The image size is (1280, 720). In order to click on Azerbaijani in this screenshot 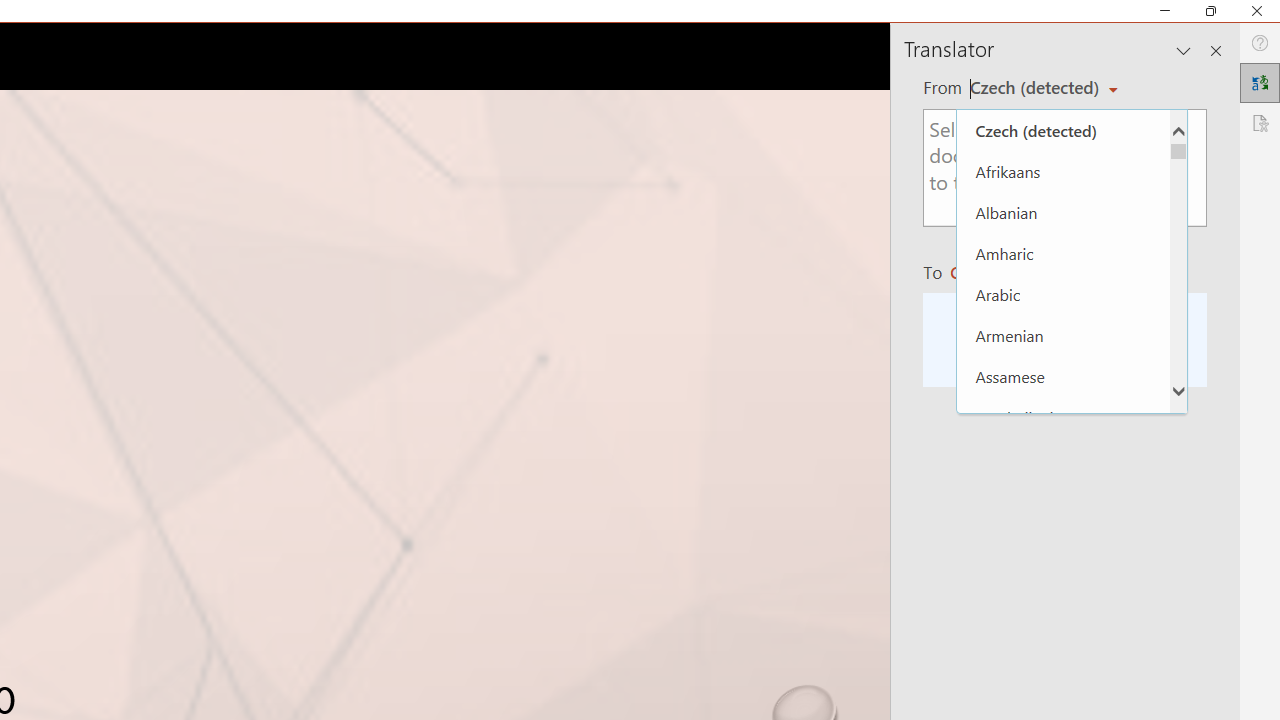, I will do `click(1063, 416)`.